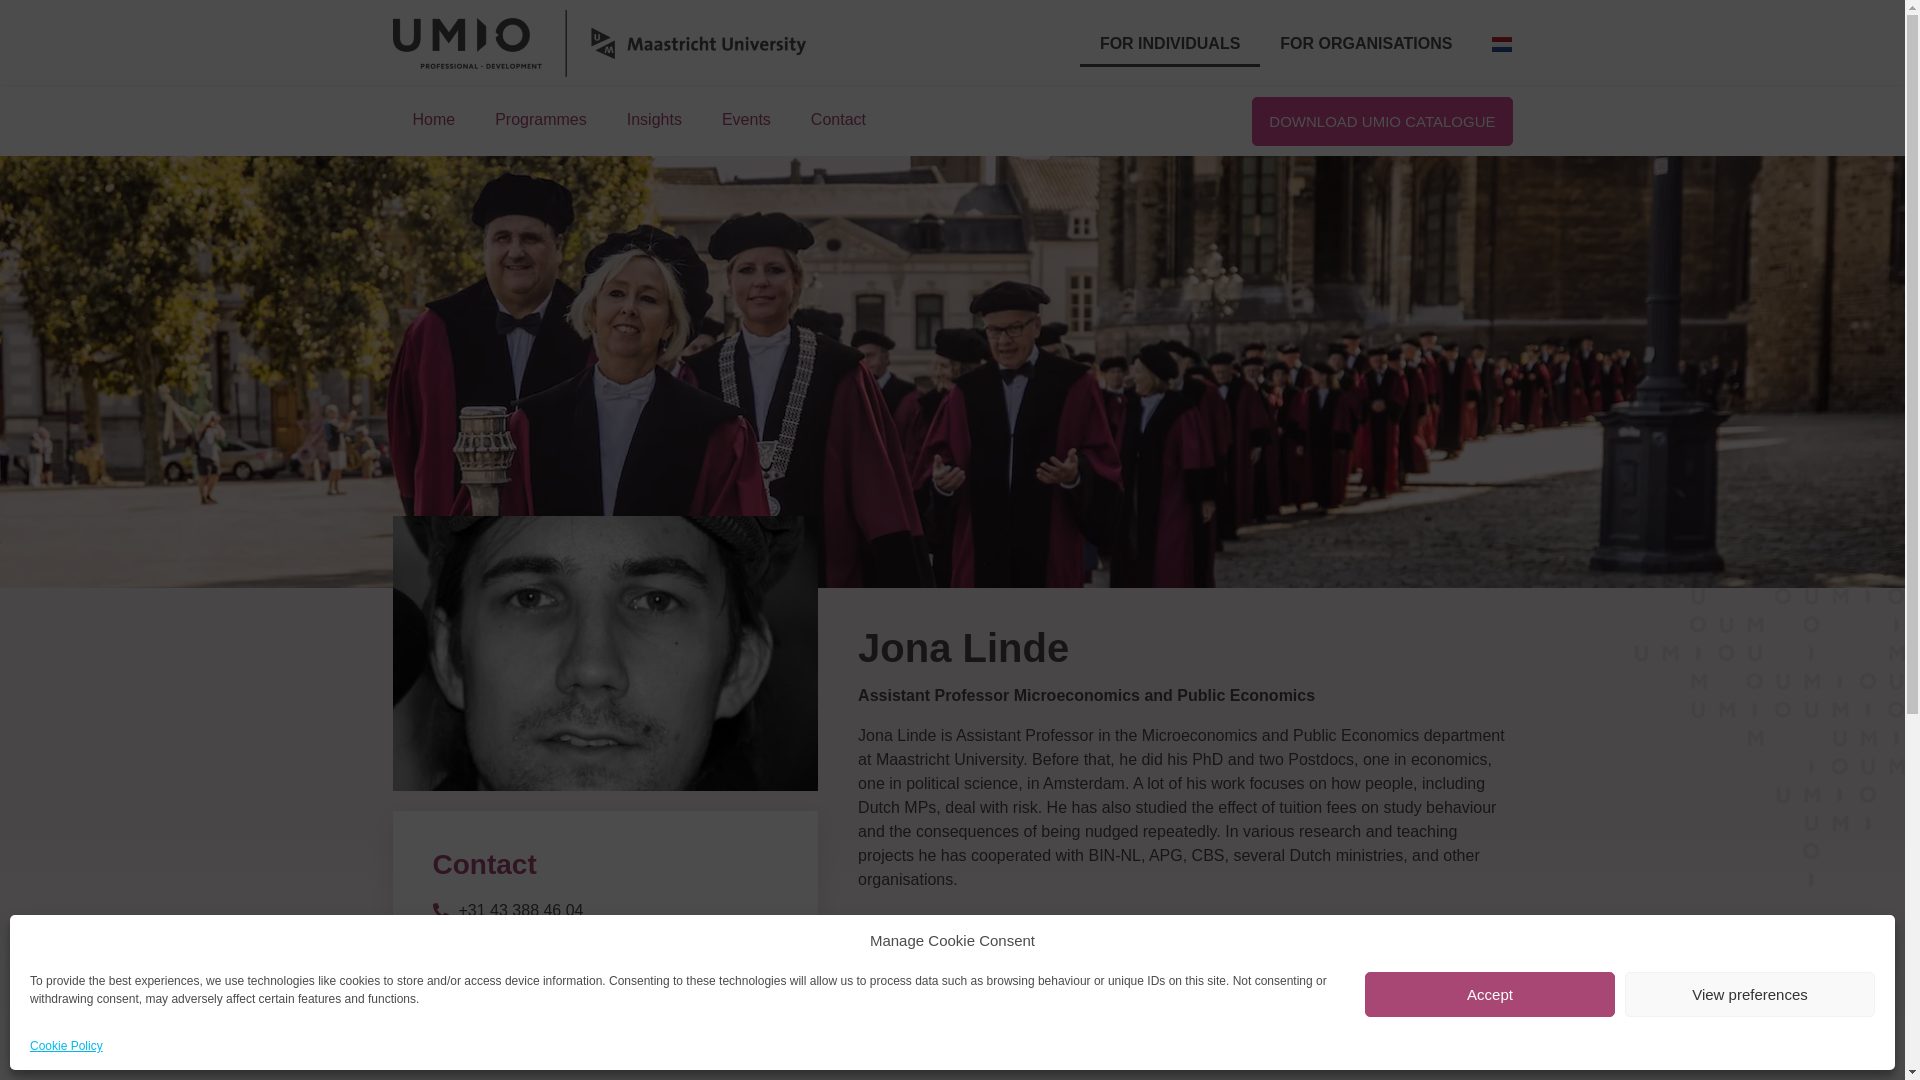 This screenshot has height=1080, width=1920. Describe the element at coordinates (1169, 43) in the screenshot. I see `FOR INDIVIDUALS` at that location.